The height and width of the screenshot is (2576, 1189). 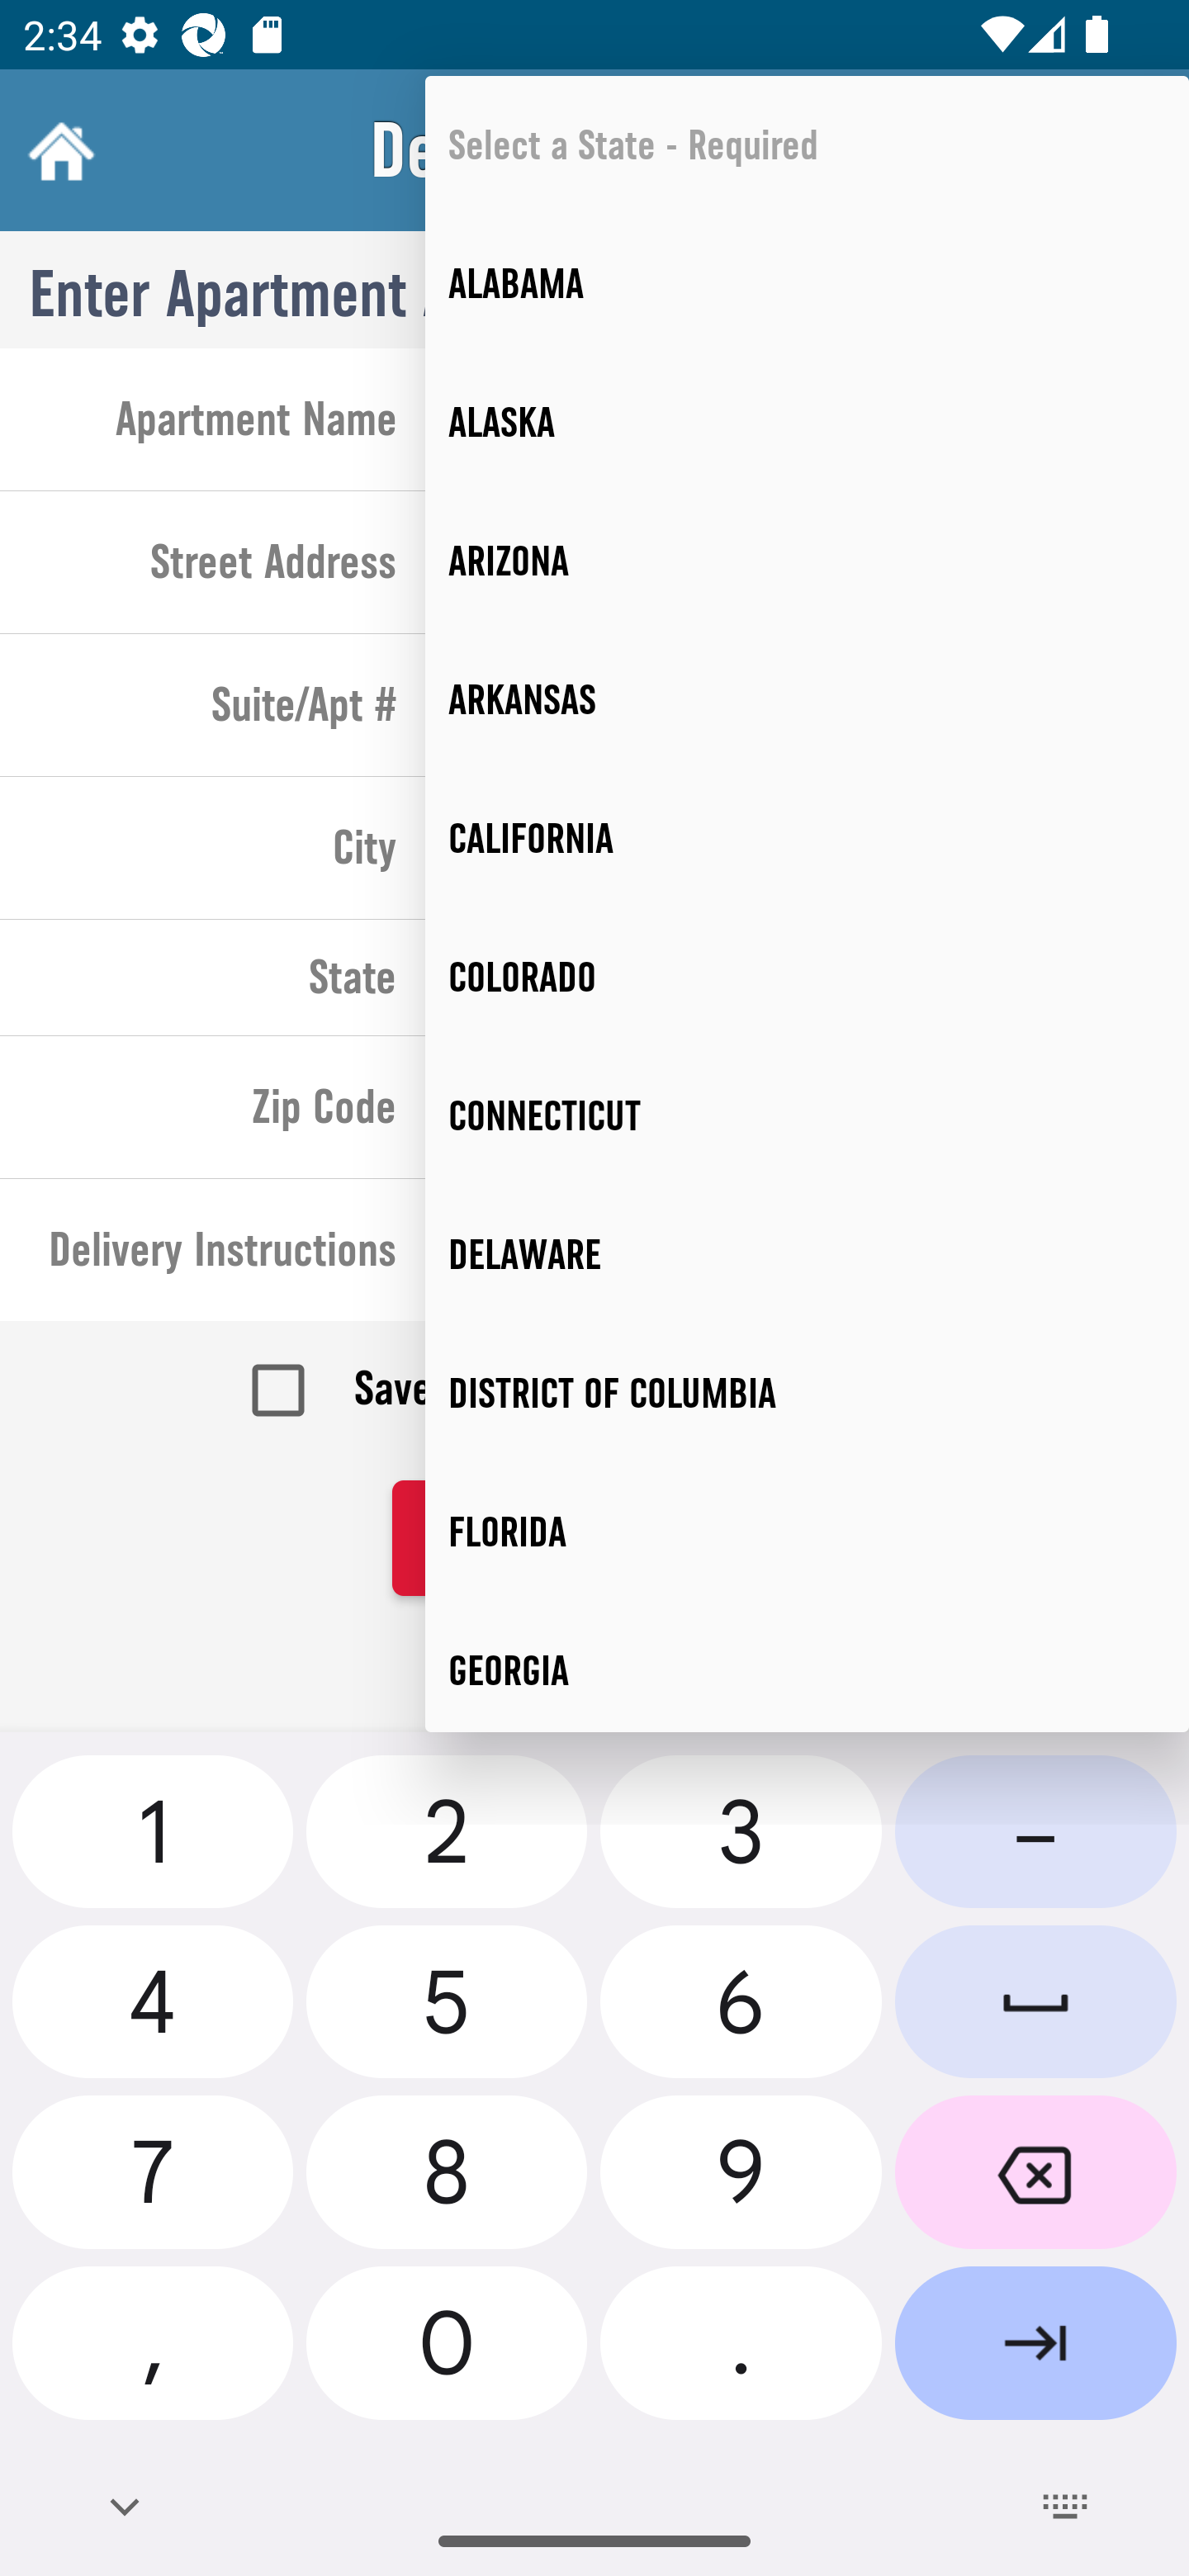 What do you see at coordinates (808, 1254) in the screenshot?
I see `DELAWARE` at bounding box center [808, 1254].